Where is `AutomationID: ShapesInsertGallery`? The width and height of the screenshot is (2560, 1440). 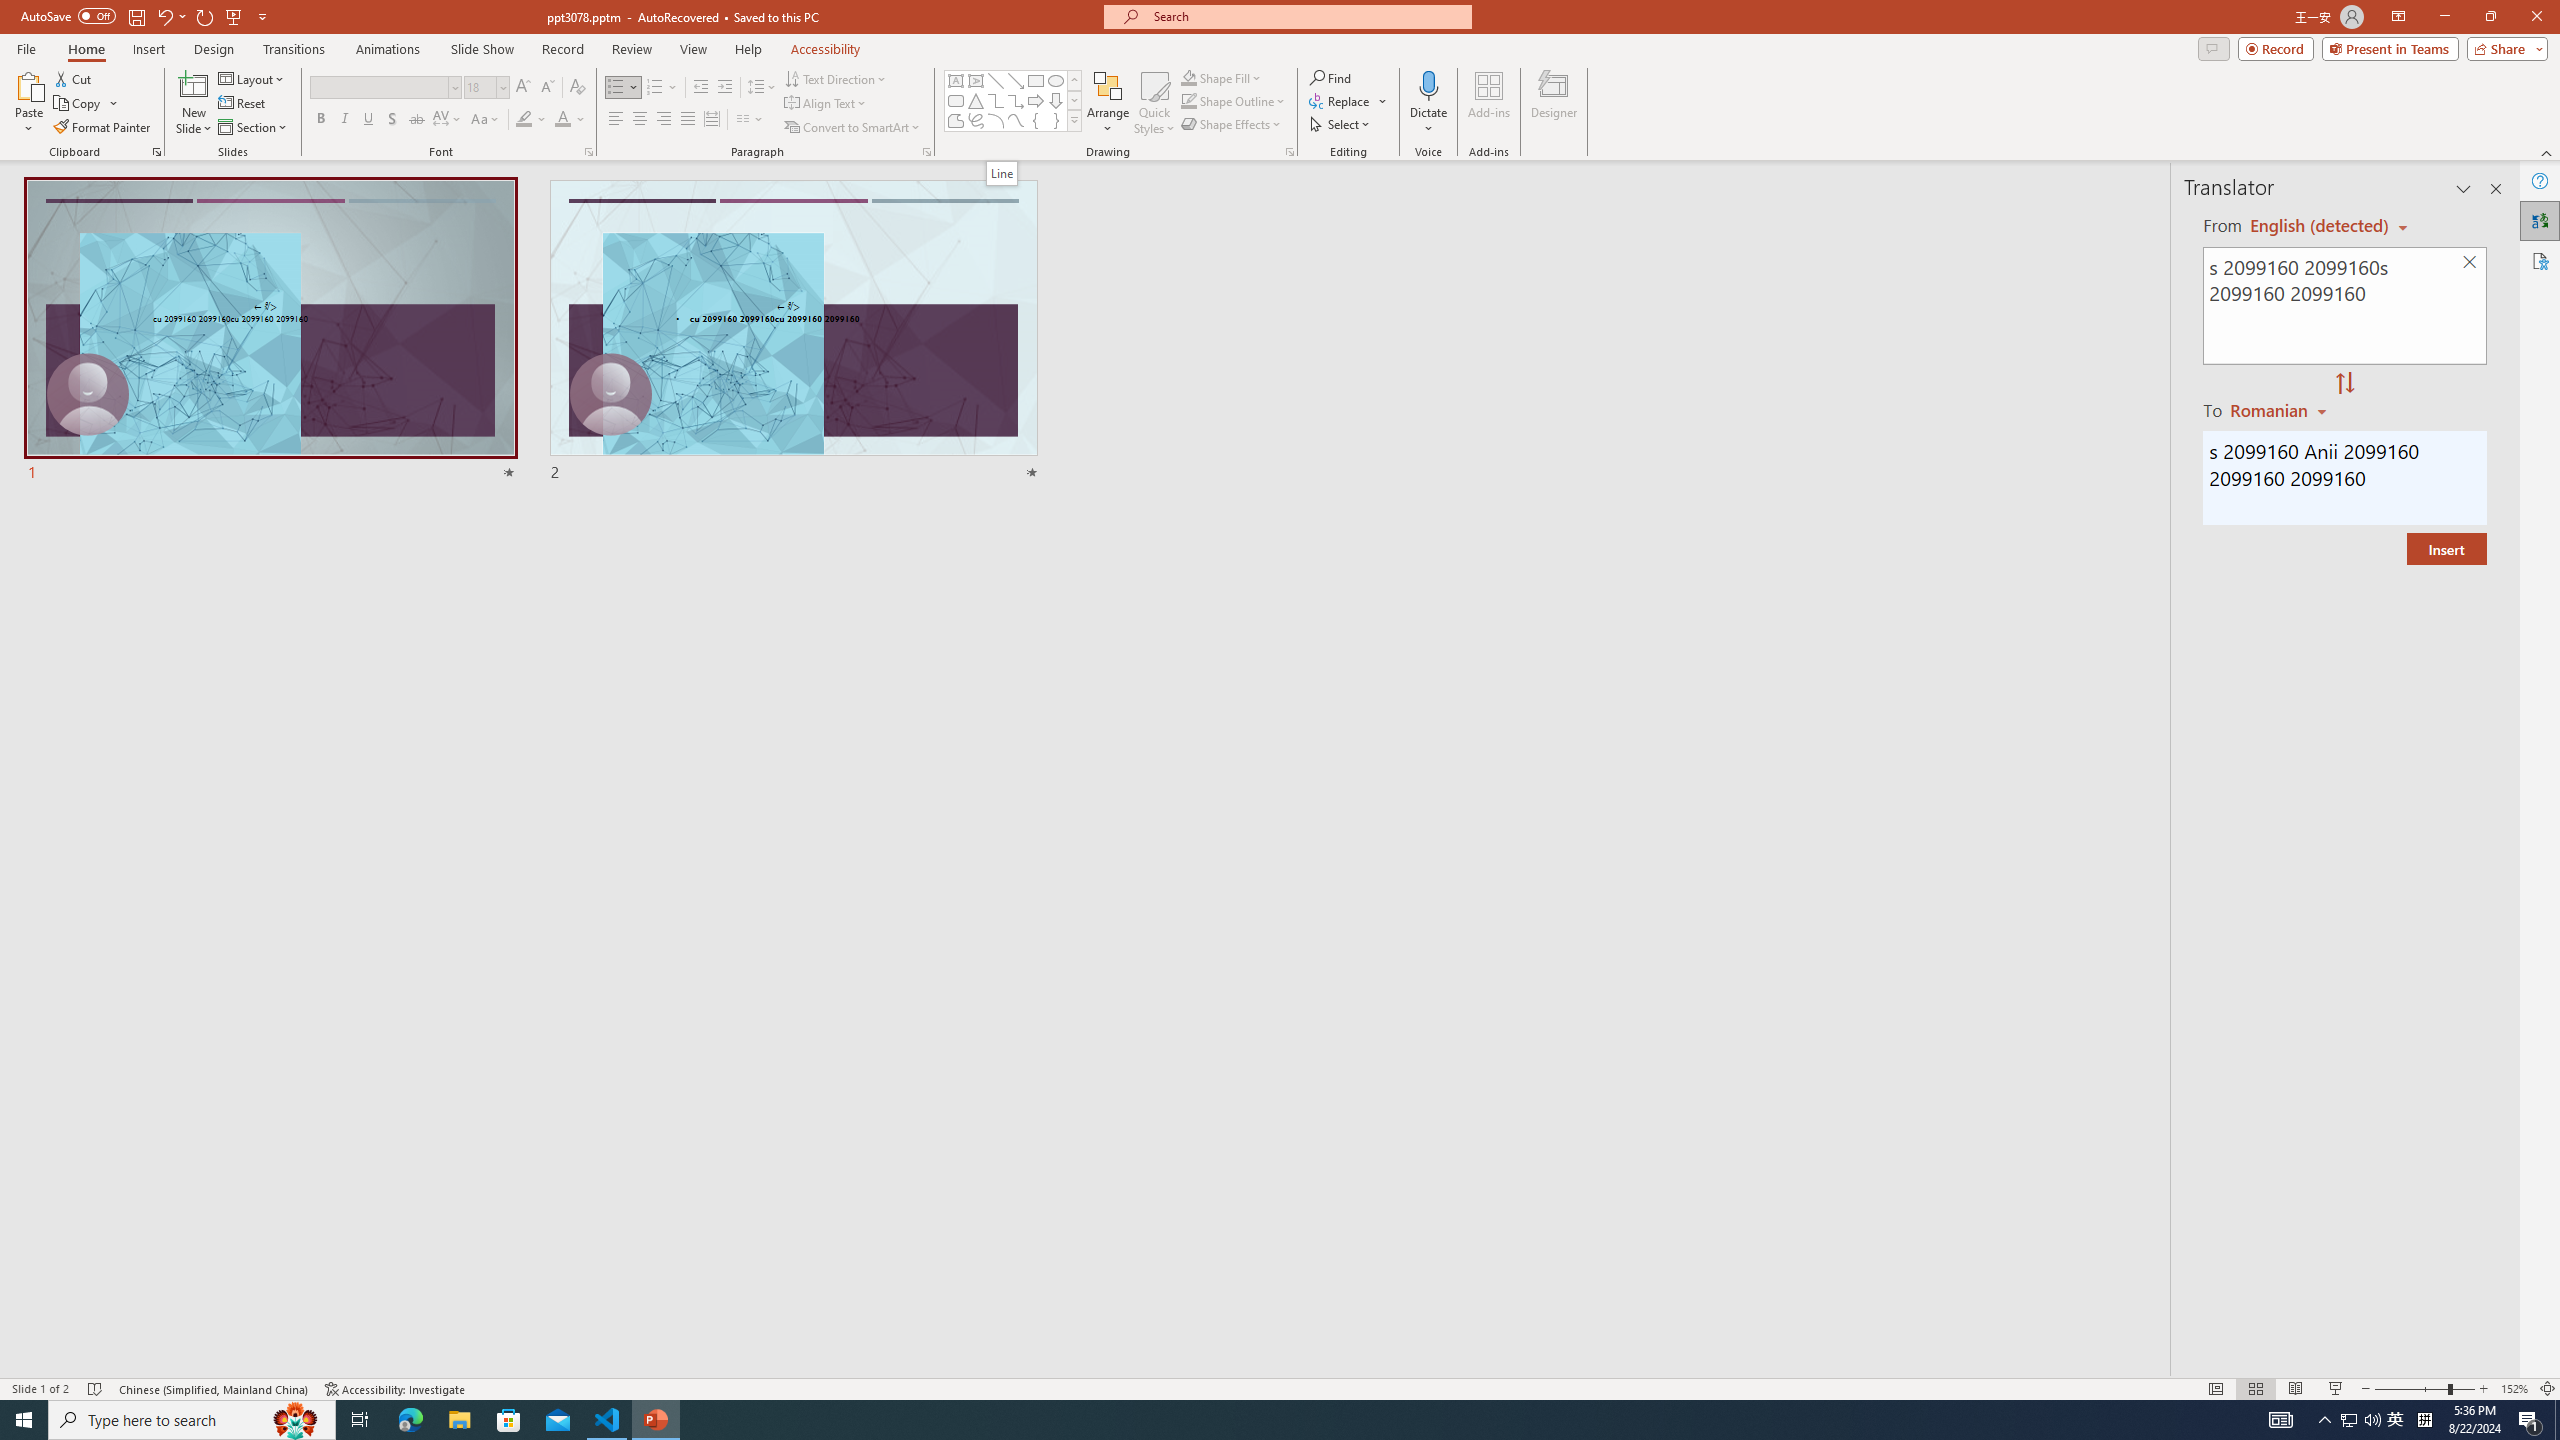 AutomationID: ShapesInsertGallery is located at coordinates (1014, 101).